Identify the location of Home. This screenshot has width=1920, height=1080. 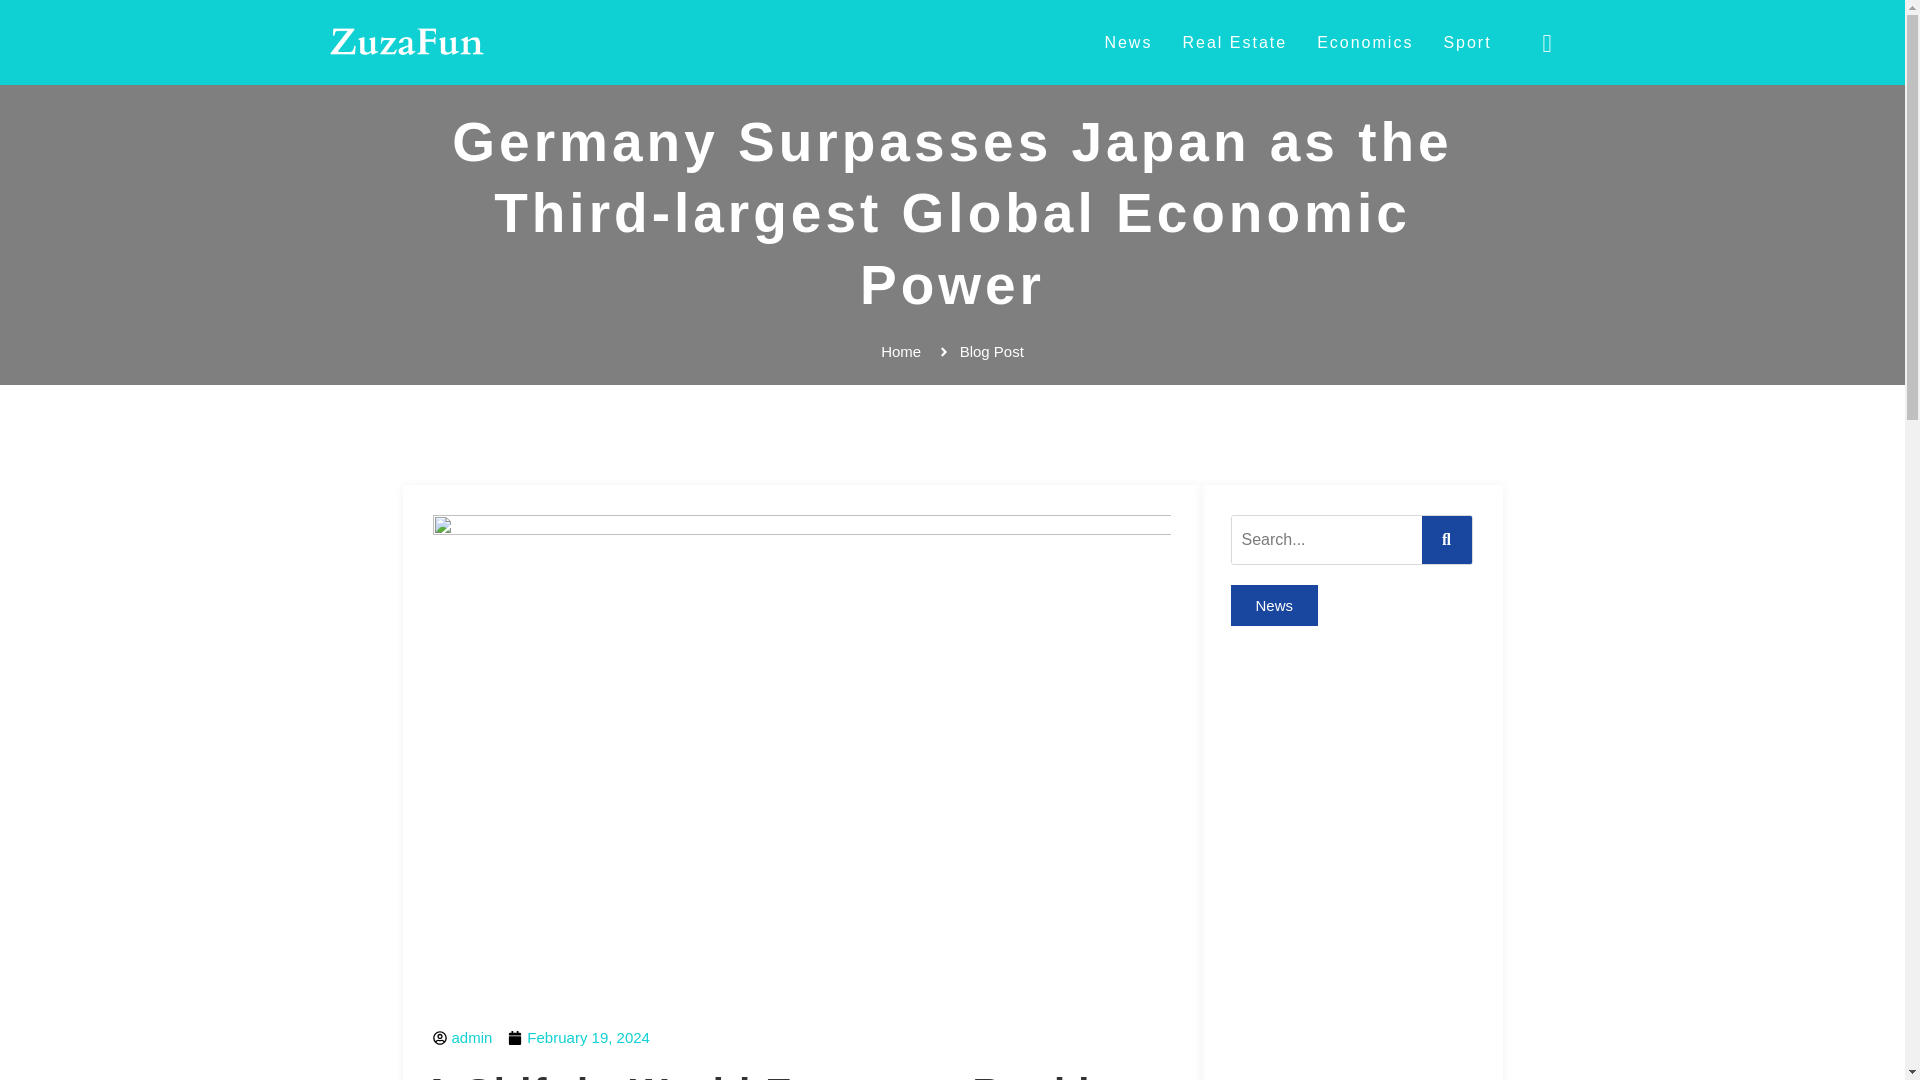
(901, 352).